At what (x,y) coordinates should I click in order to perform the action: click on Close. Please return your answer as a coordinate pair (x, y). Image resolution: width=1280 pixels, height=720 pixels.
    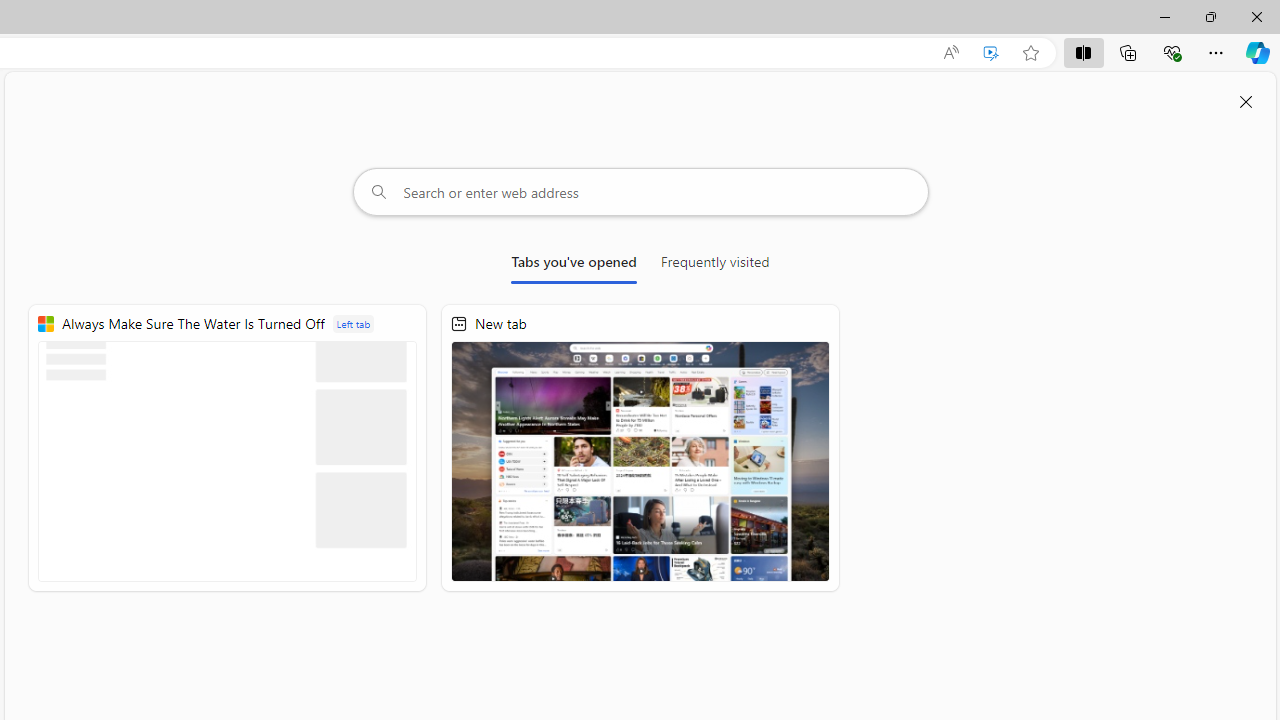
    Looking at the image, I should click on (1256, 16).